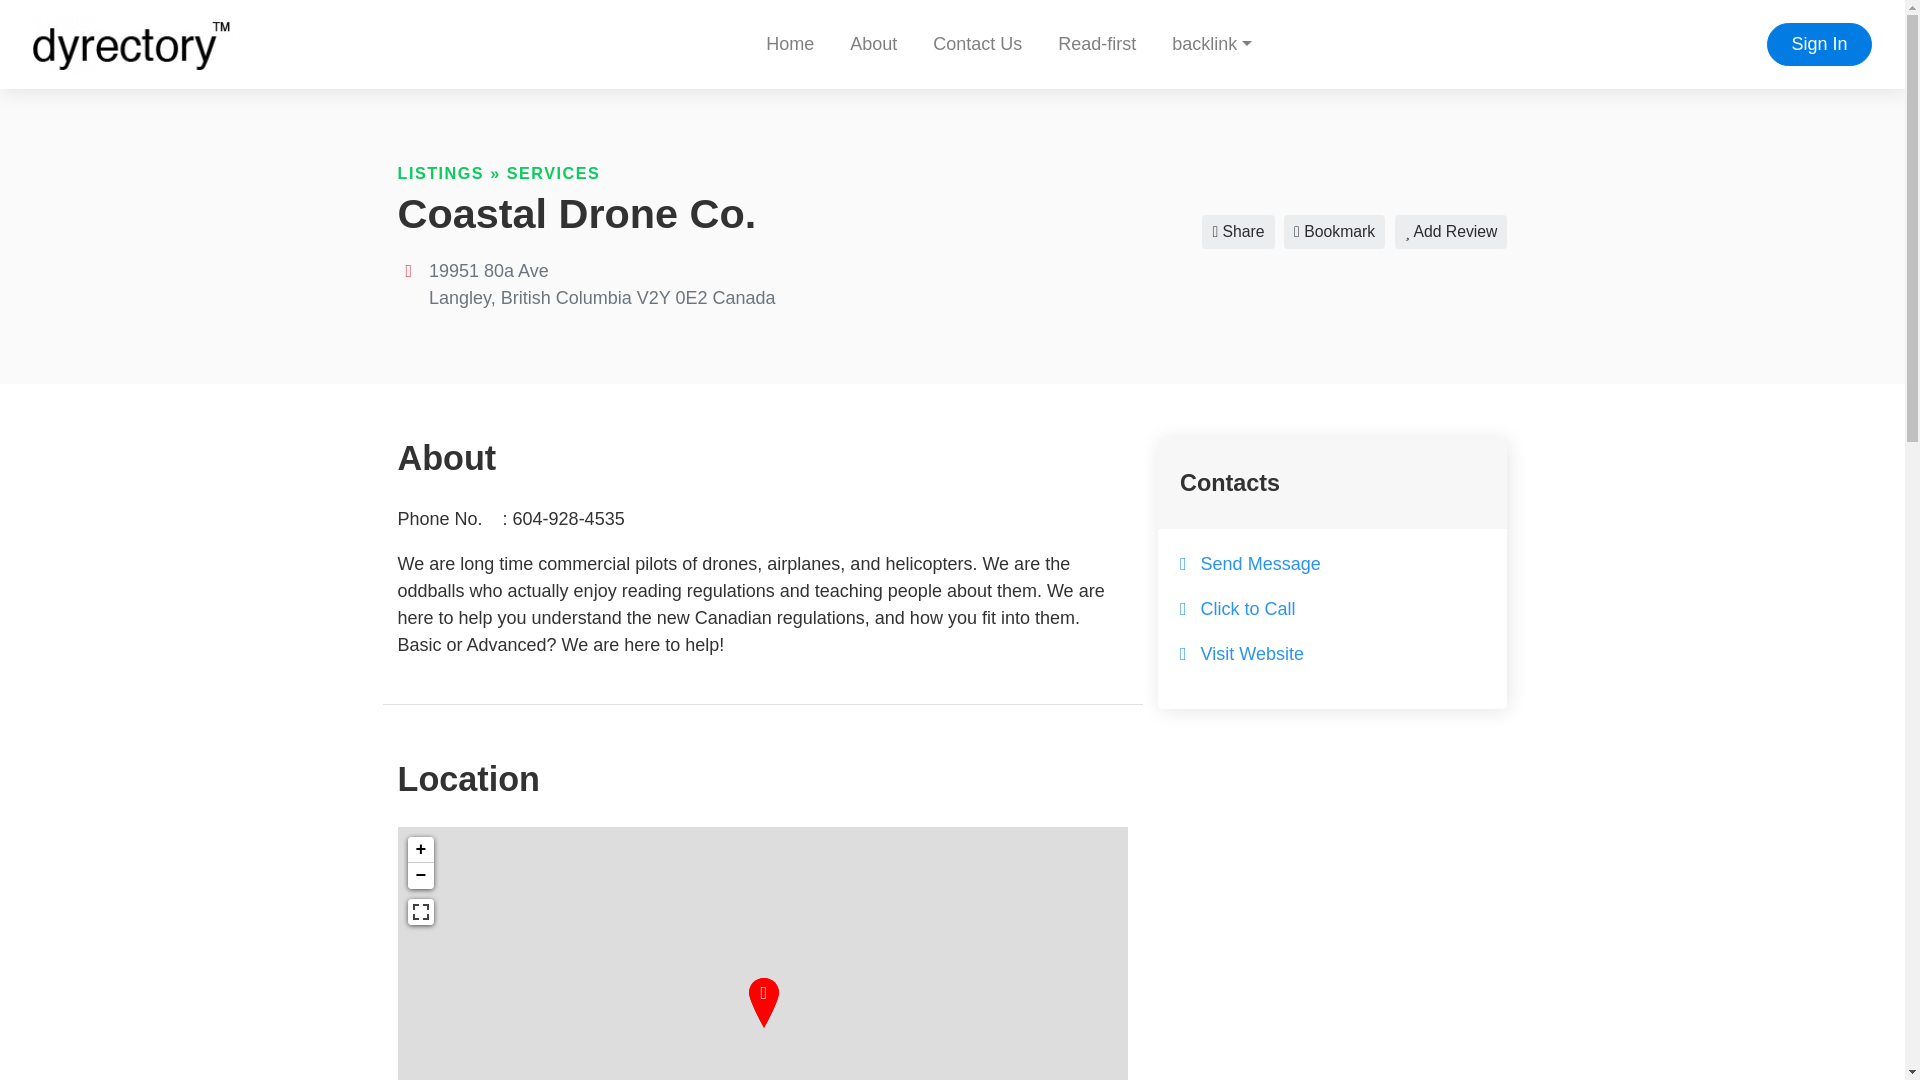 This screenshot has height=1080, width=1920. I want to click on Add Review, so click(1451, 232).